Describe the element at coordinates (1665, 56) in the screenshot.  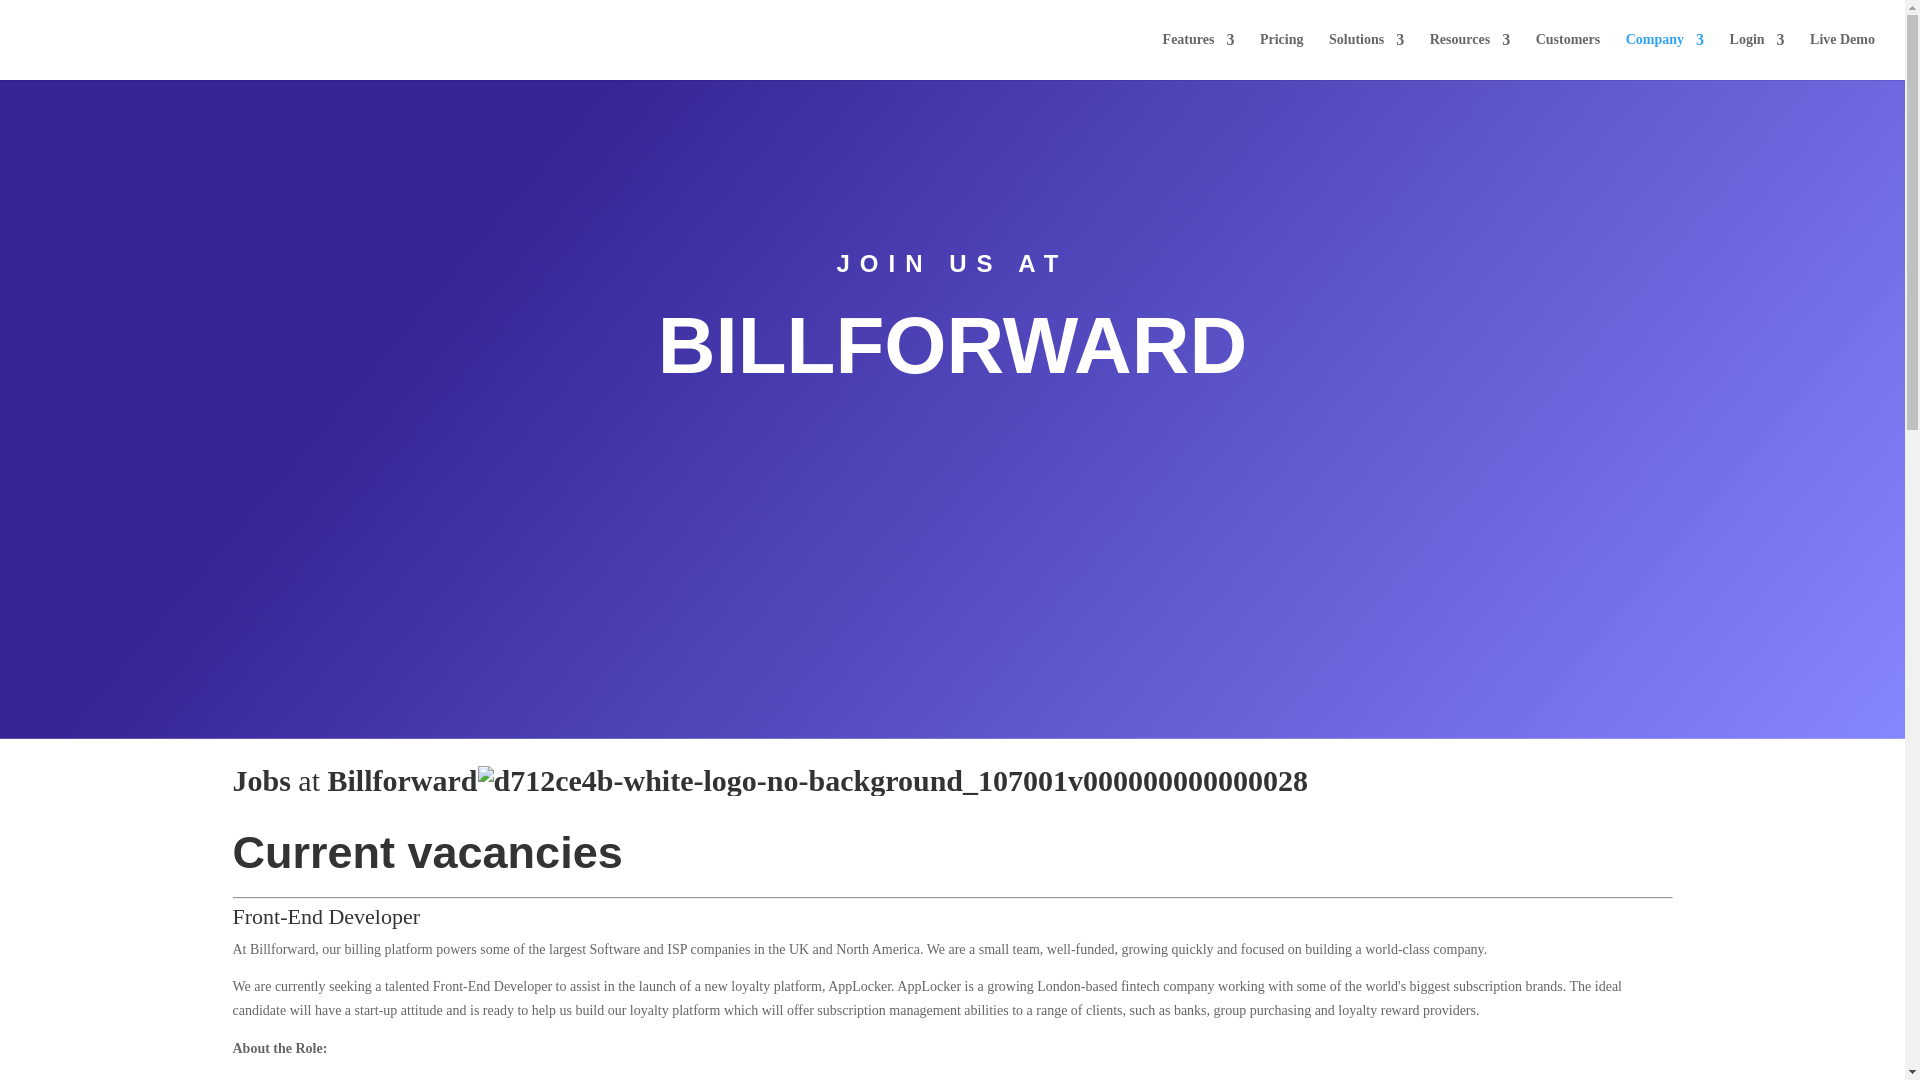
I see `Company` at that location.